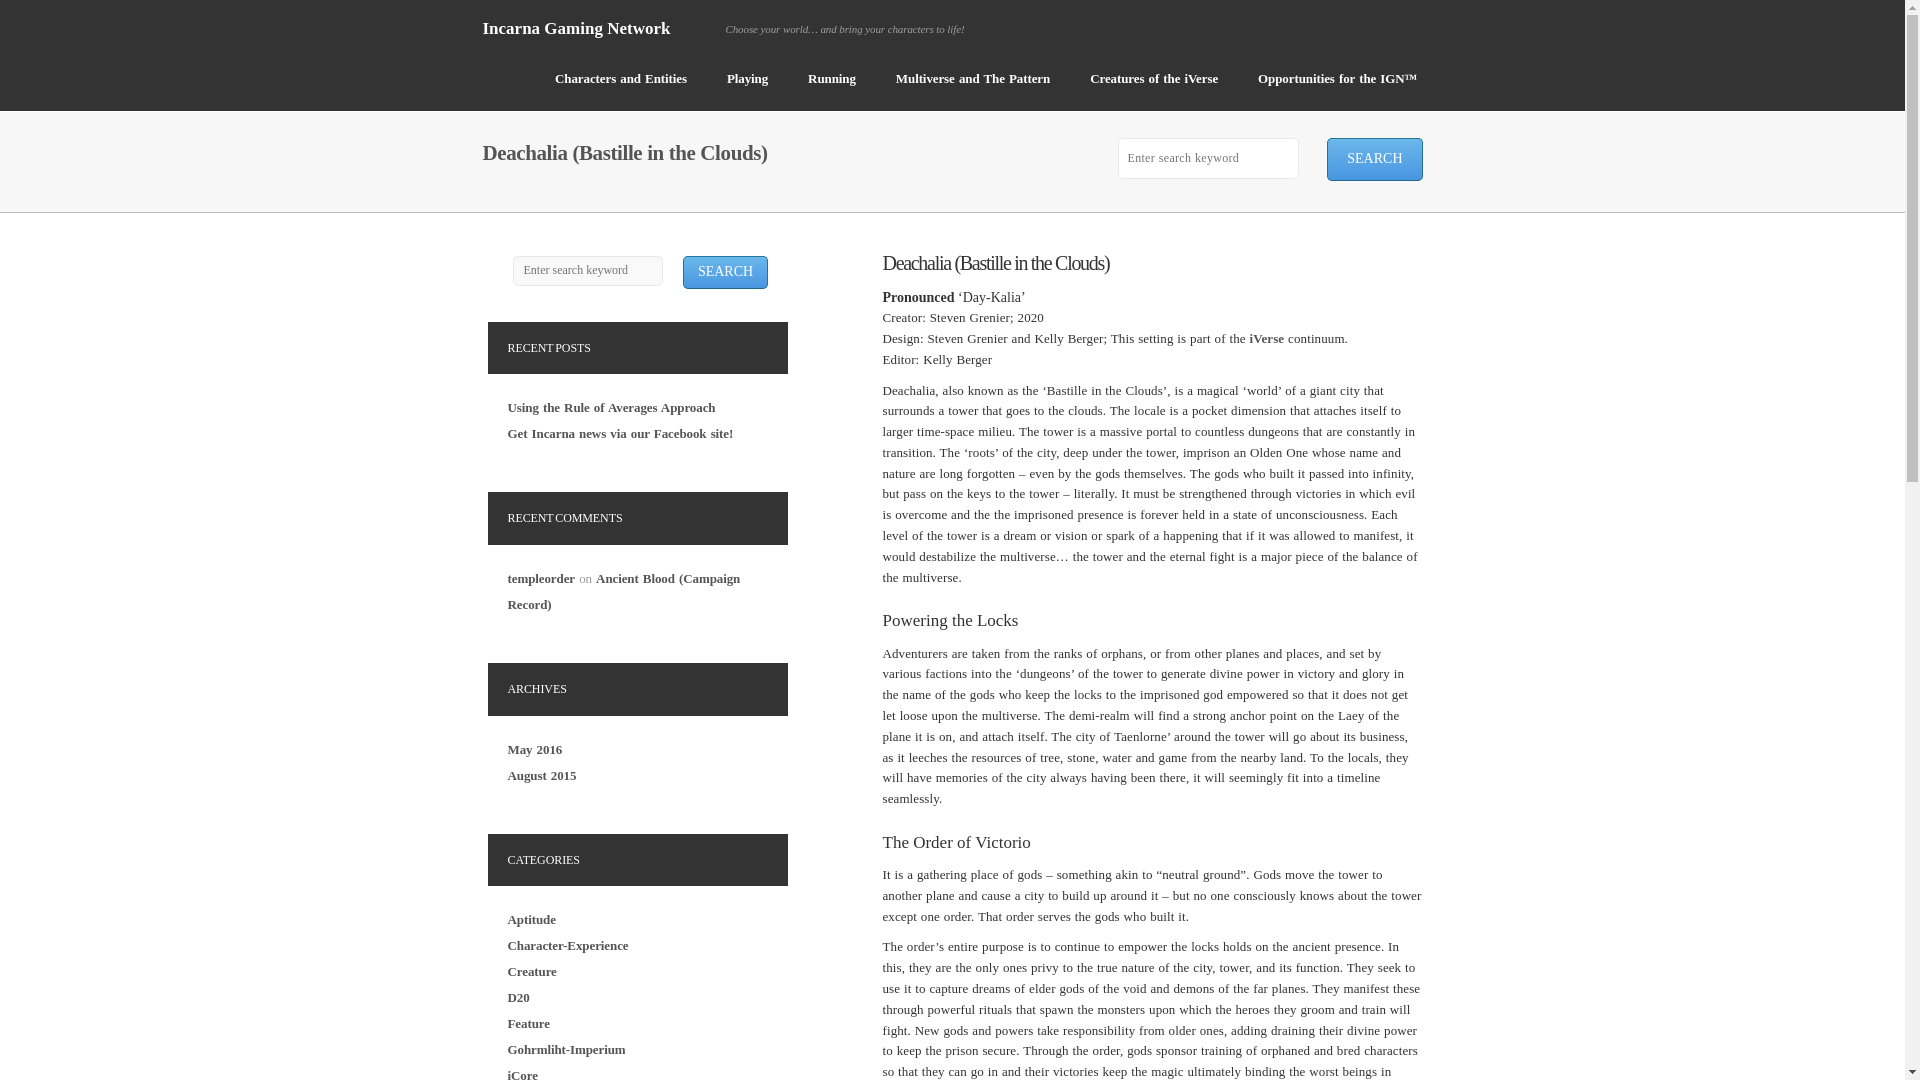 The height and width of the screenshot is (1080, 1920). I want to click on Playing, so click(747, 88).